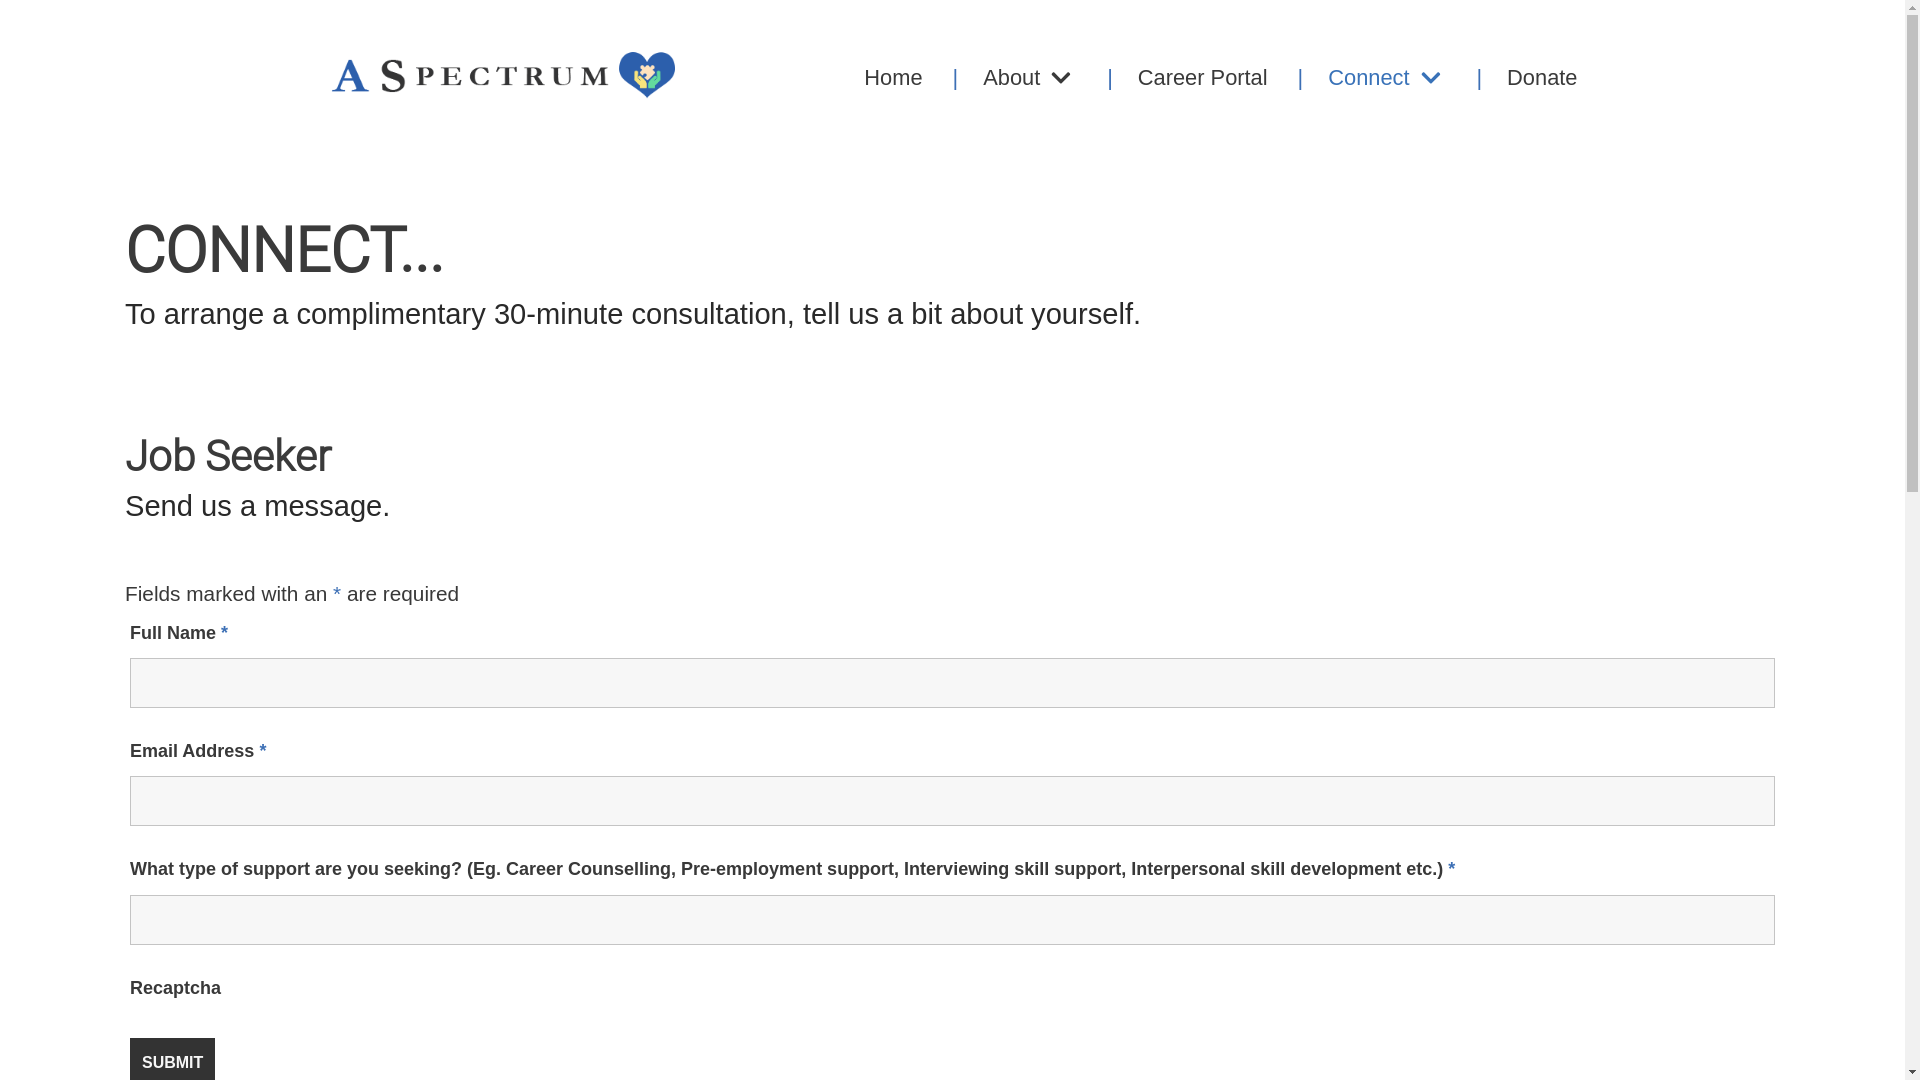  Describe the element at coordinates (893, 78) in the screenshot. I see `Home` at that location.